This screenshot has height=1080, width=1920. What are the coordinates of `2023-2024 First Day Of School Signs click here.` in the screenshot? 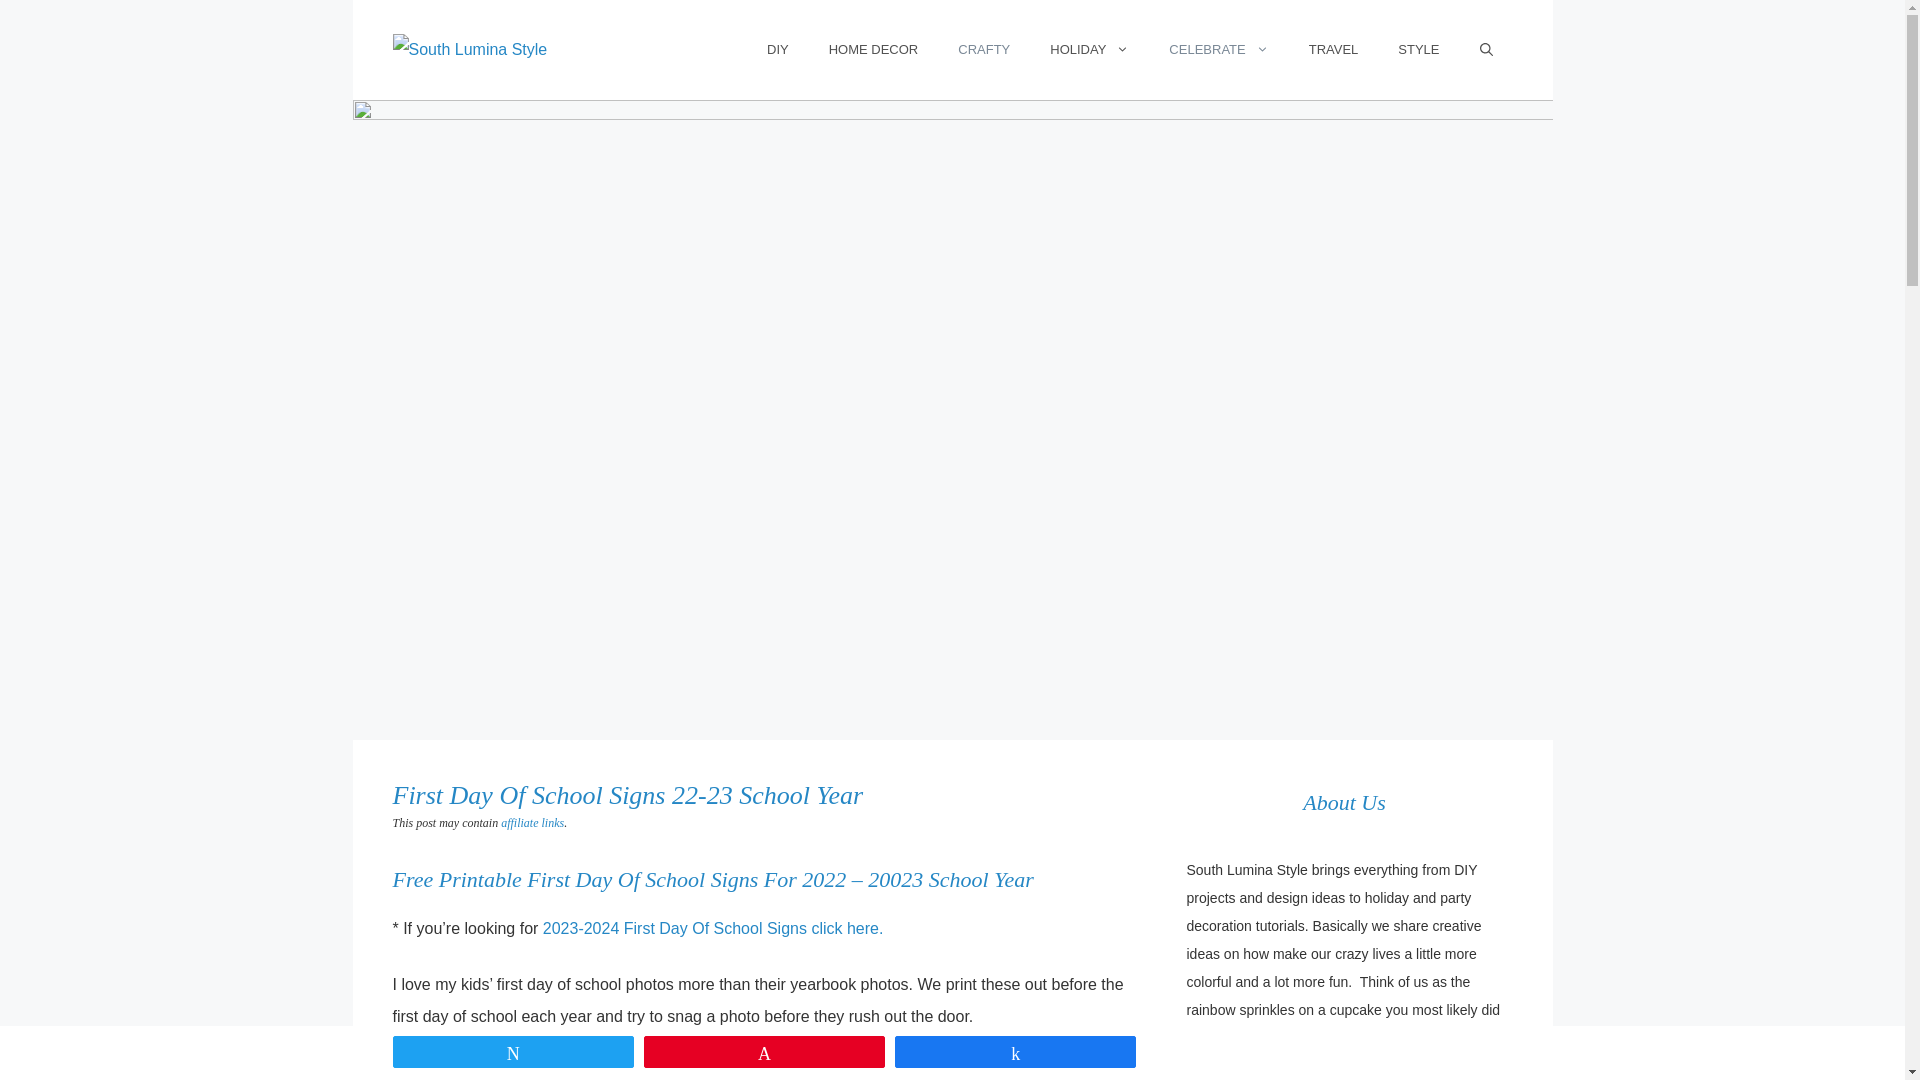 It's located at (713, 928).